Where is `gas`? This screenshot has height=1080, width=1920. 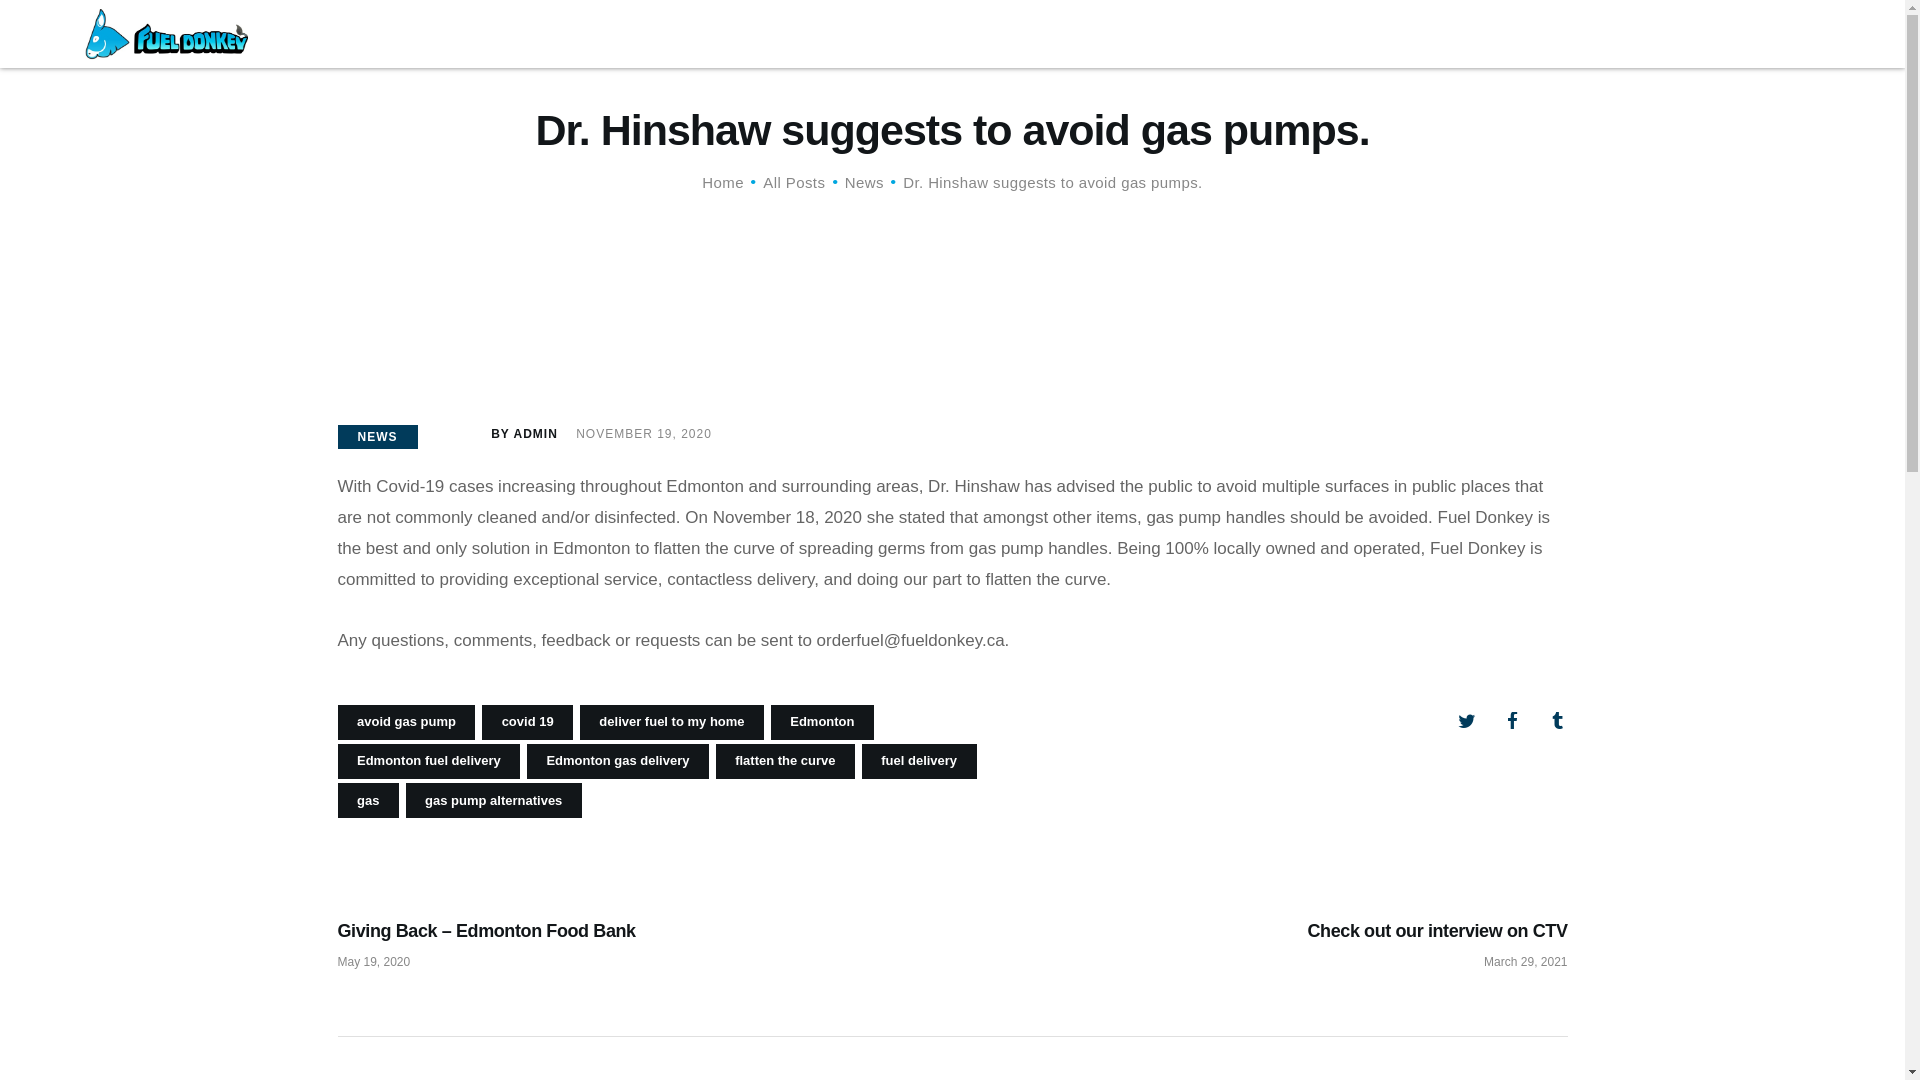 gas is located at coordinates (368, 800).